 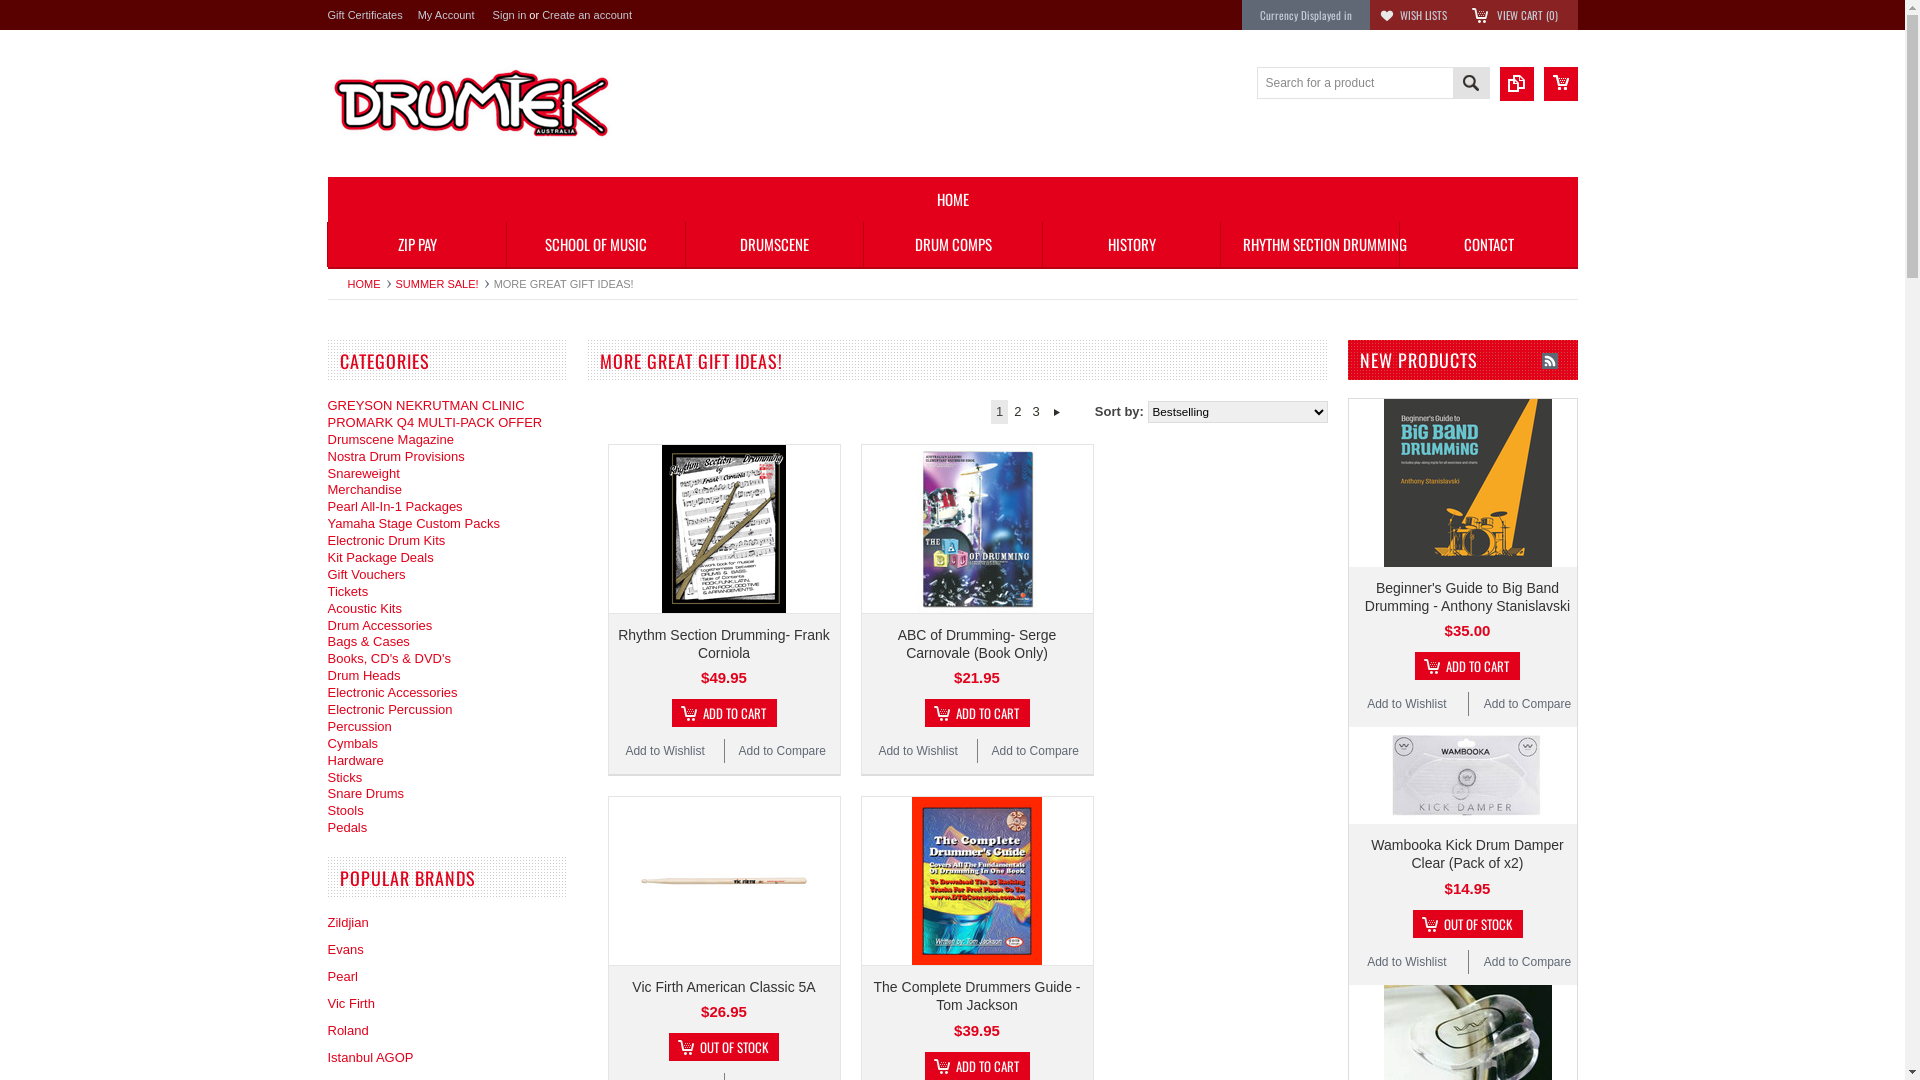 I want to click on Bags & Cases, so click(x=369, y=642).